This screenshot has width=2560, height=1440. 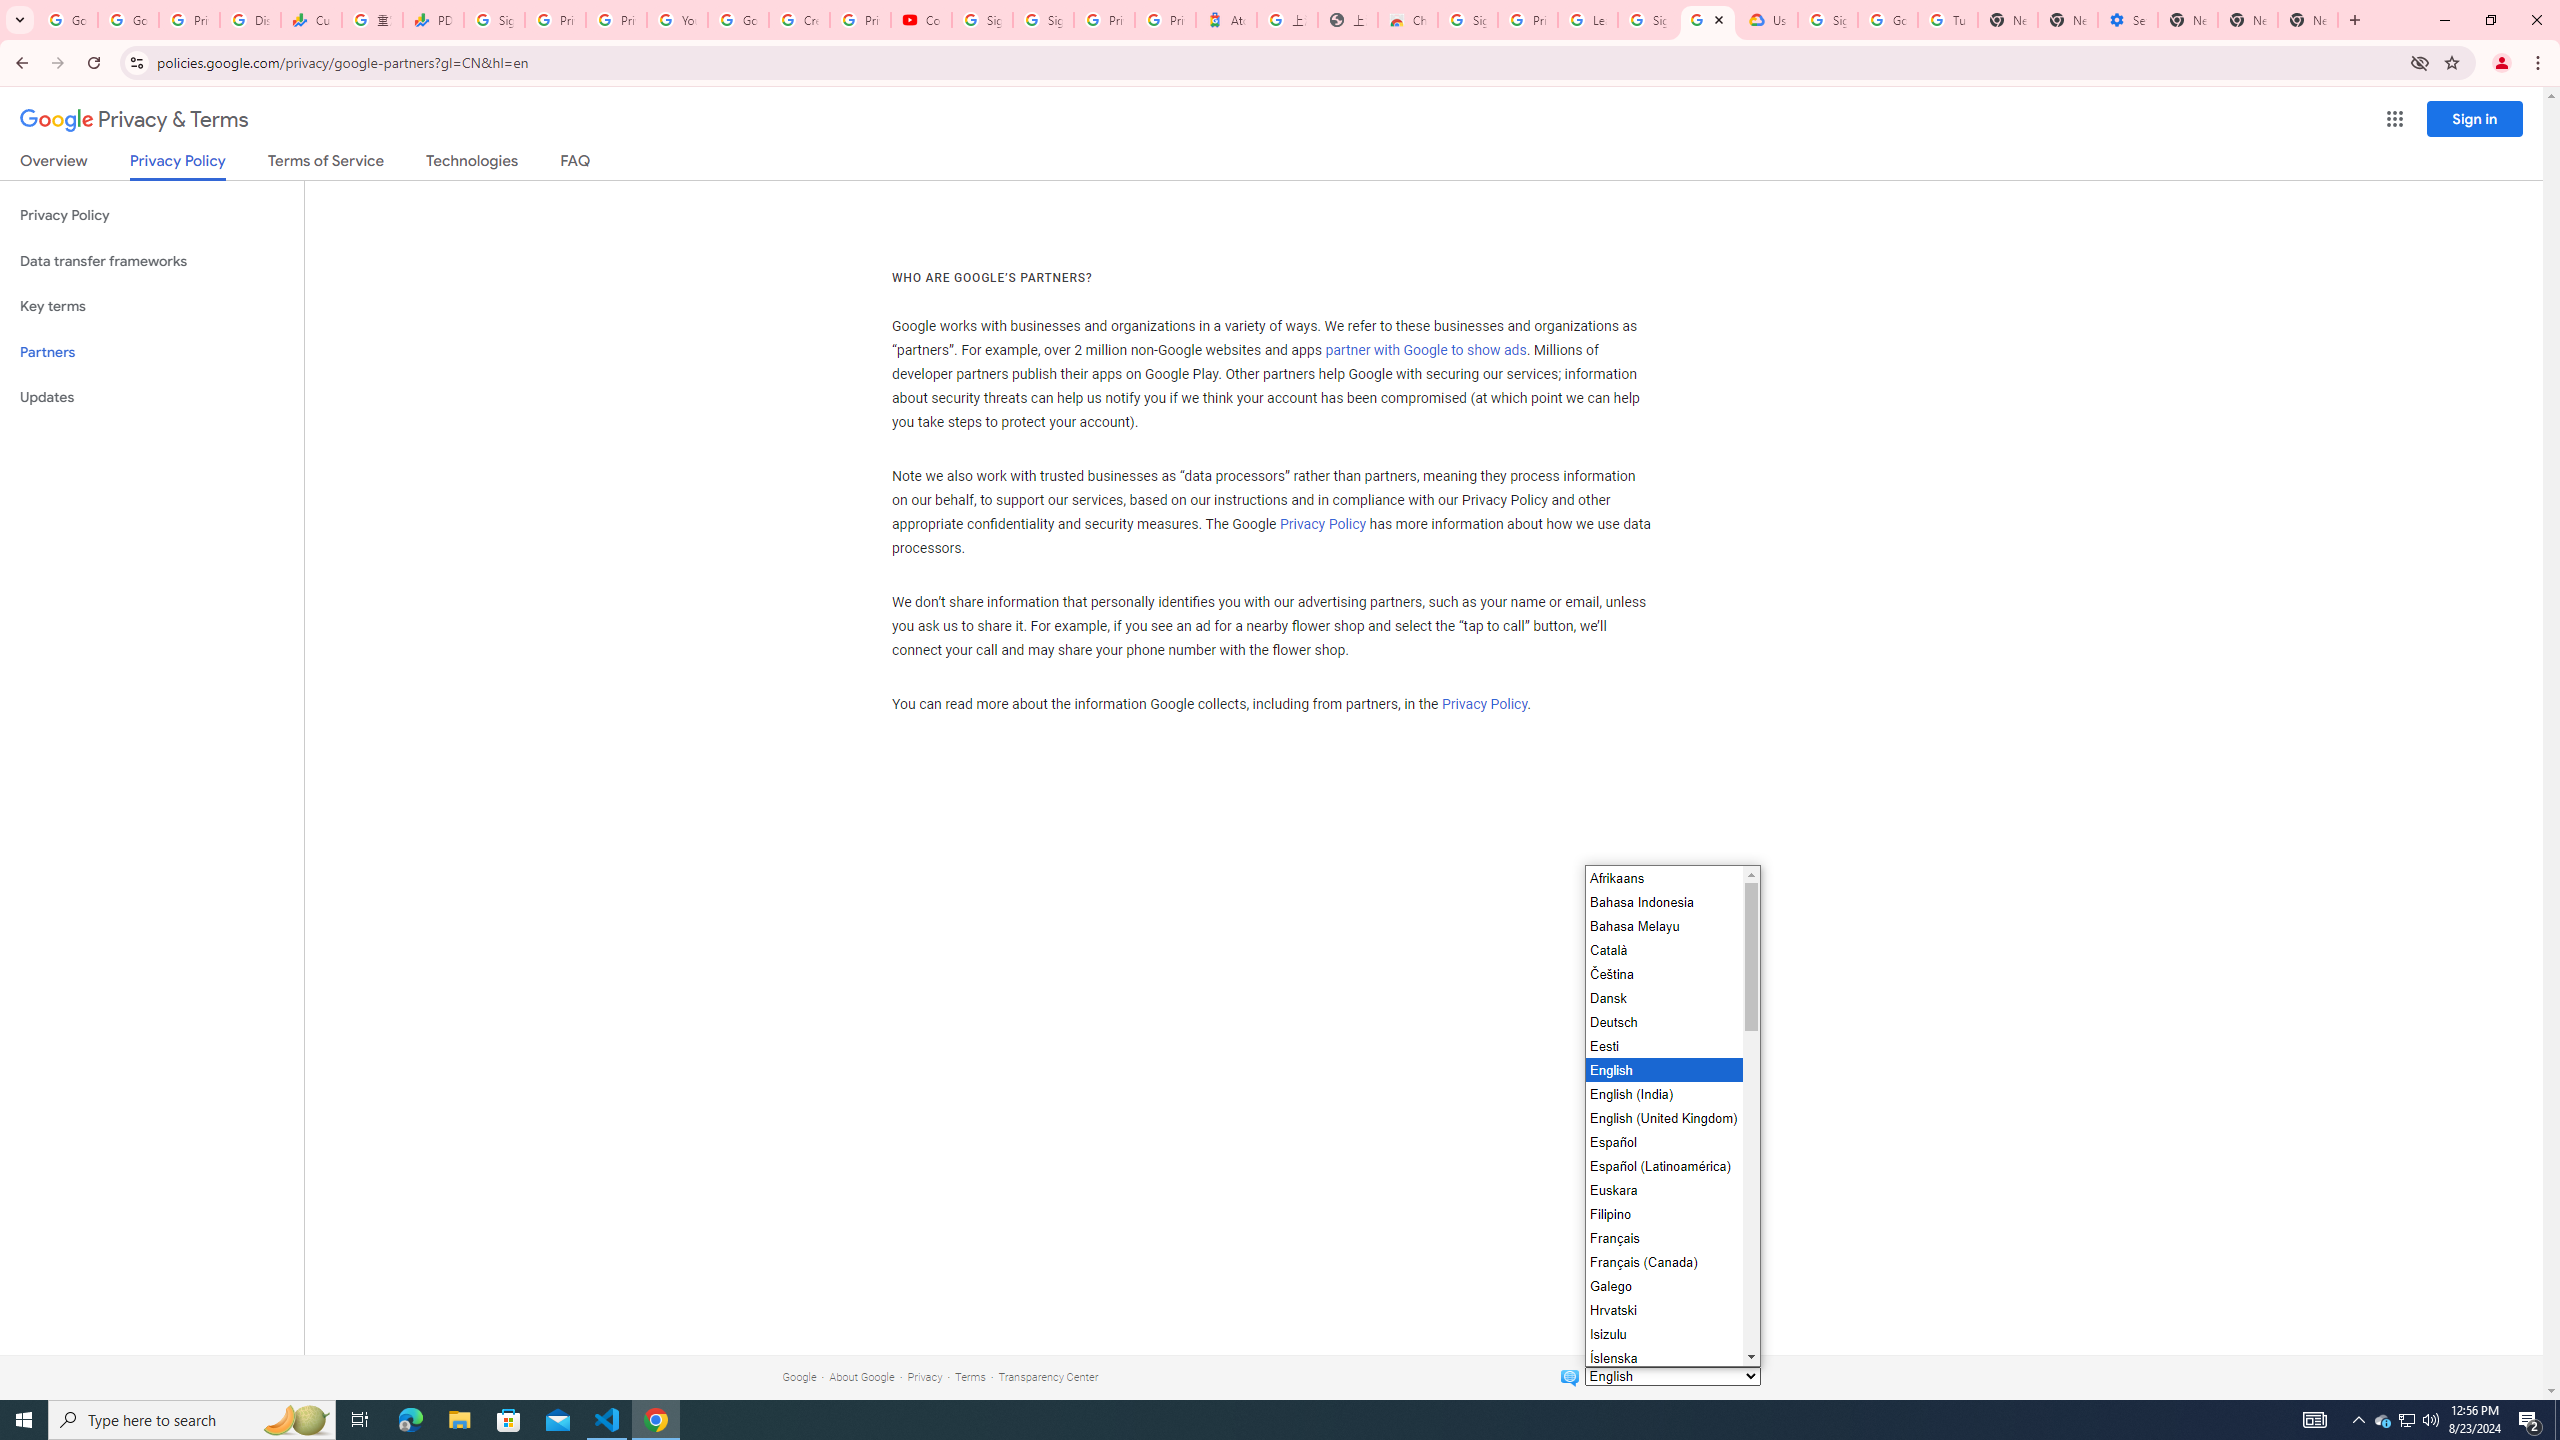 I want to click on English (India), so click(x=1662, y=1093).